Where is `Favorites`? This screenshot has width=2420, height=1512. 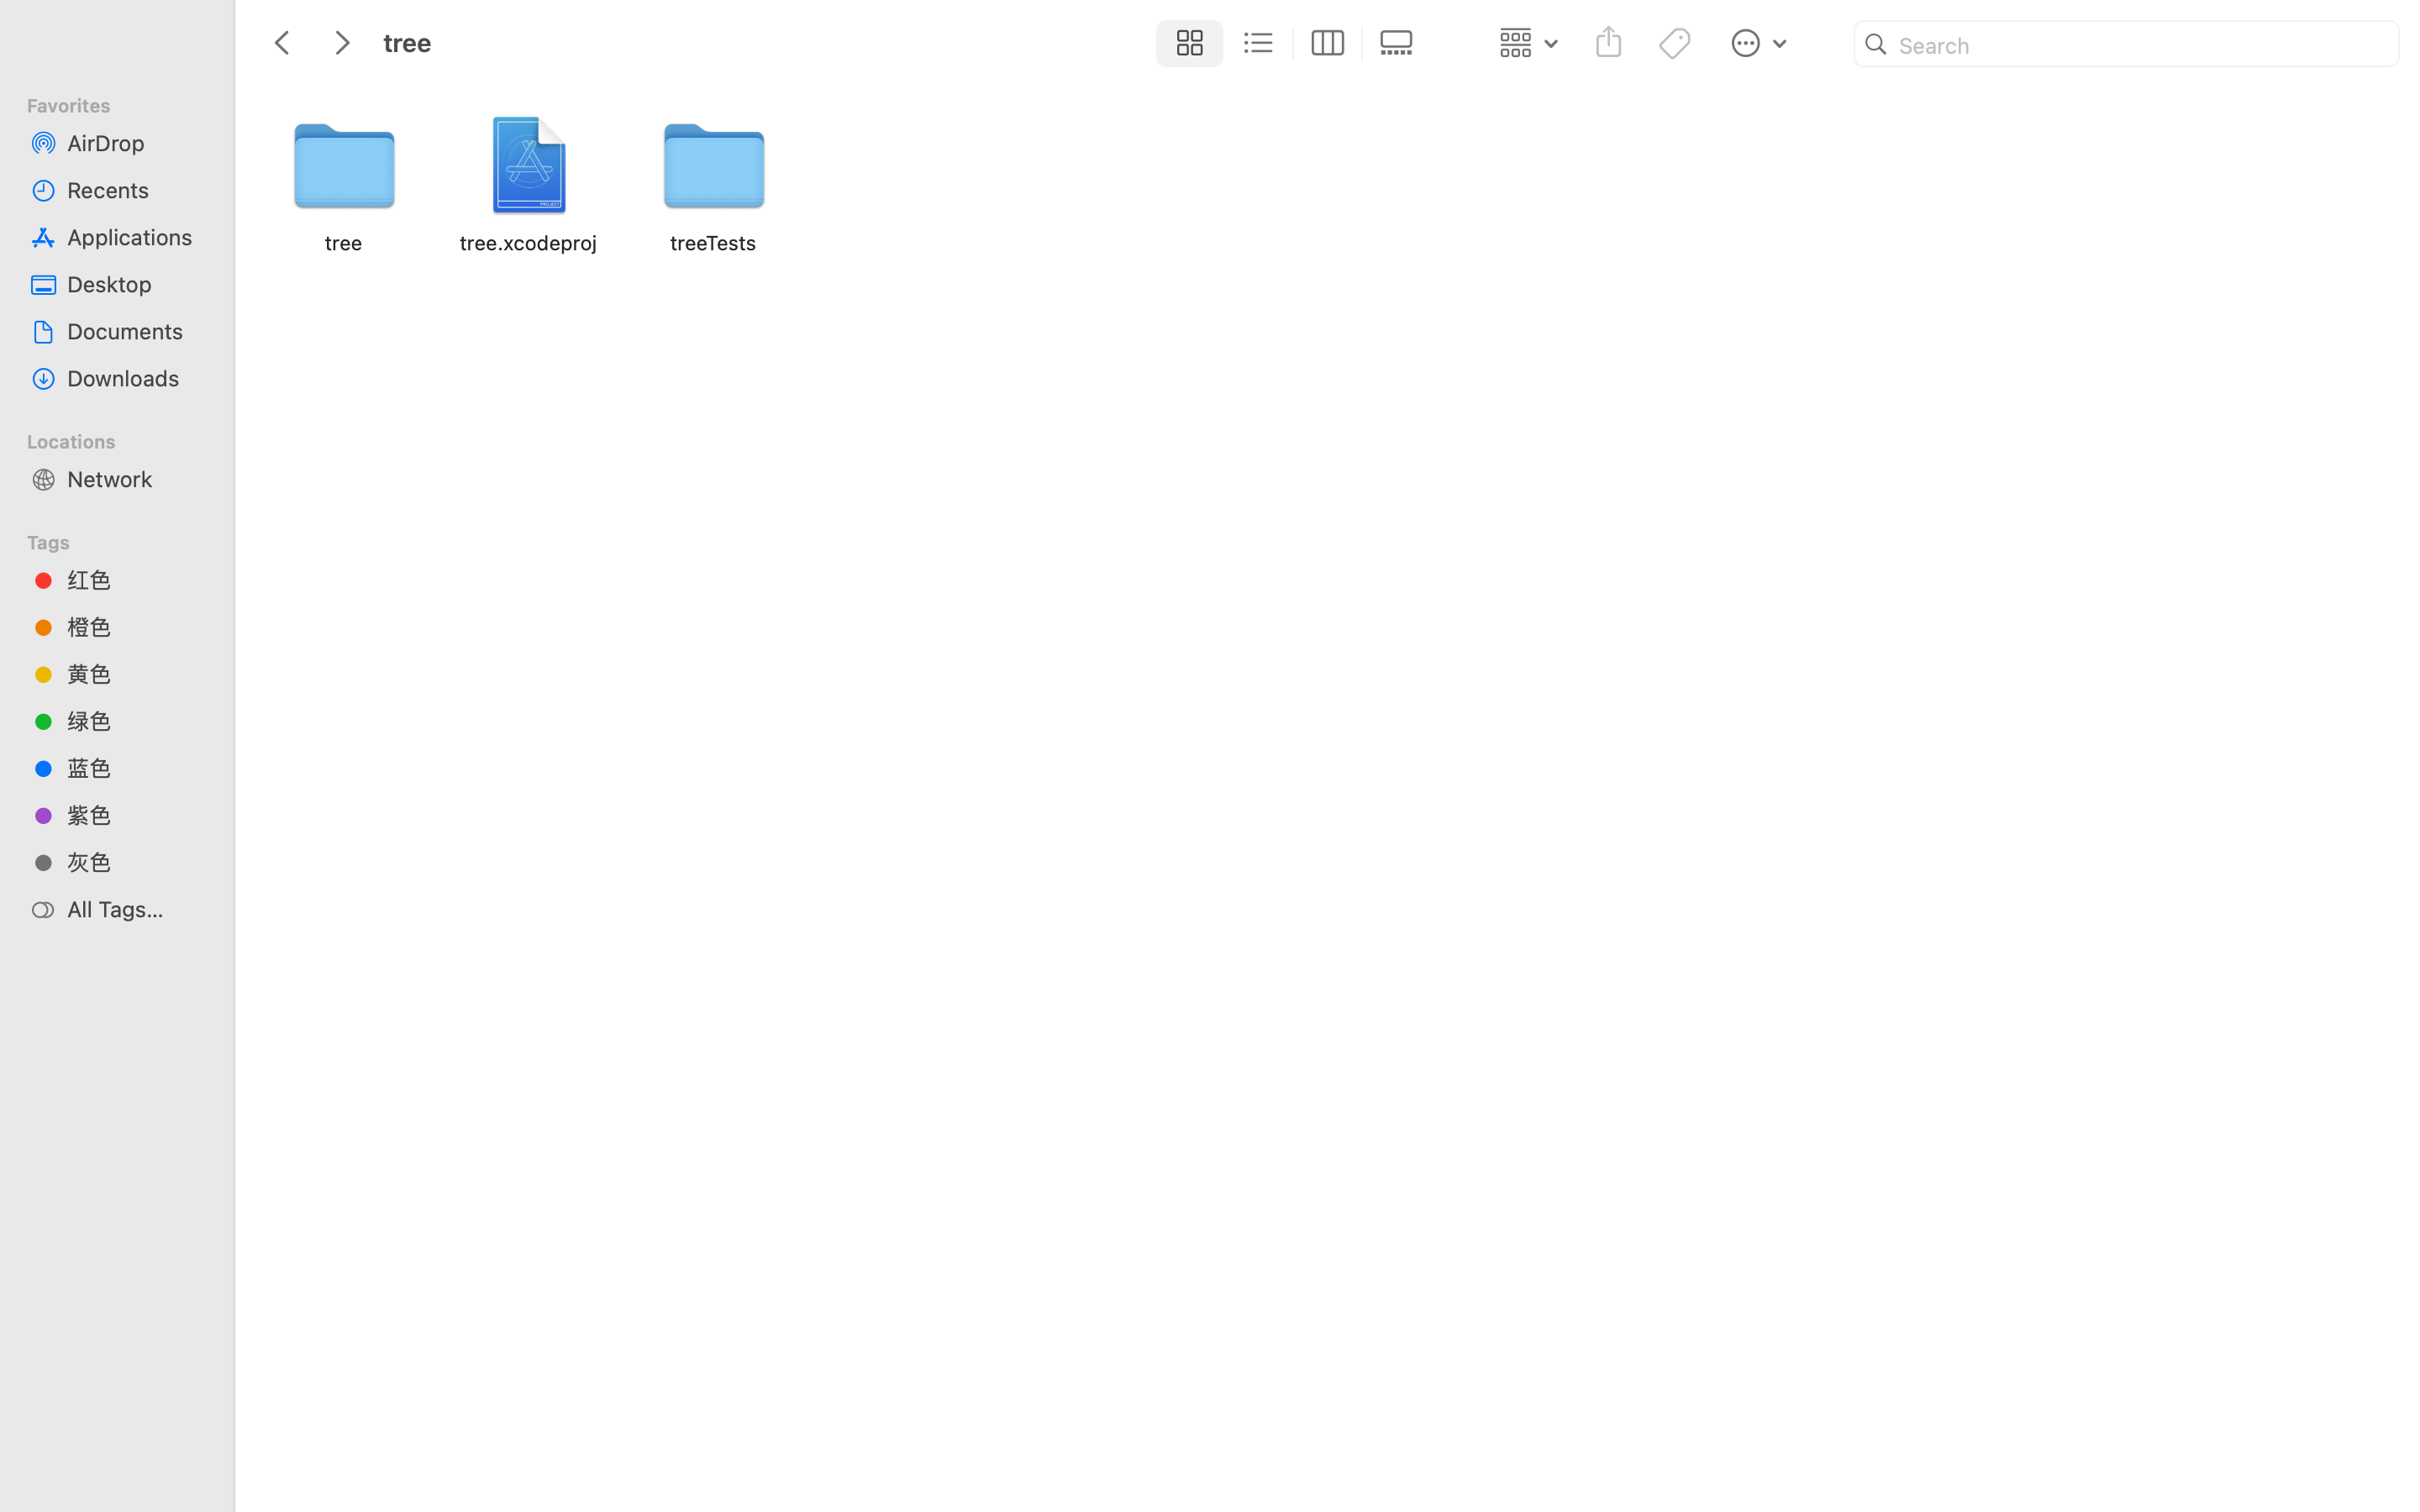 Favorites is located at coordinates (127, 103).